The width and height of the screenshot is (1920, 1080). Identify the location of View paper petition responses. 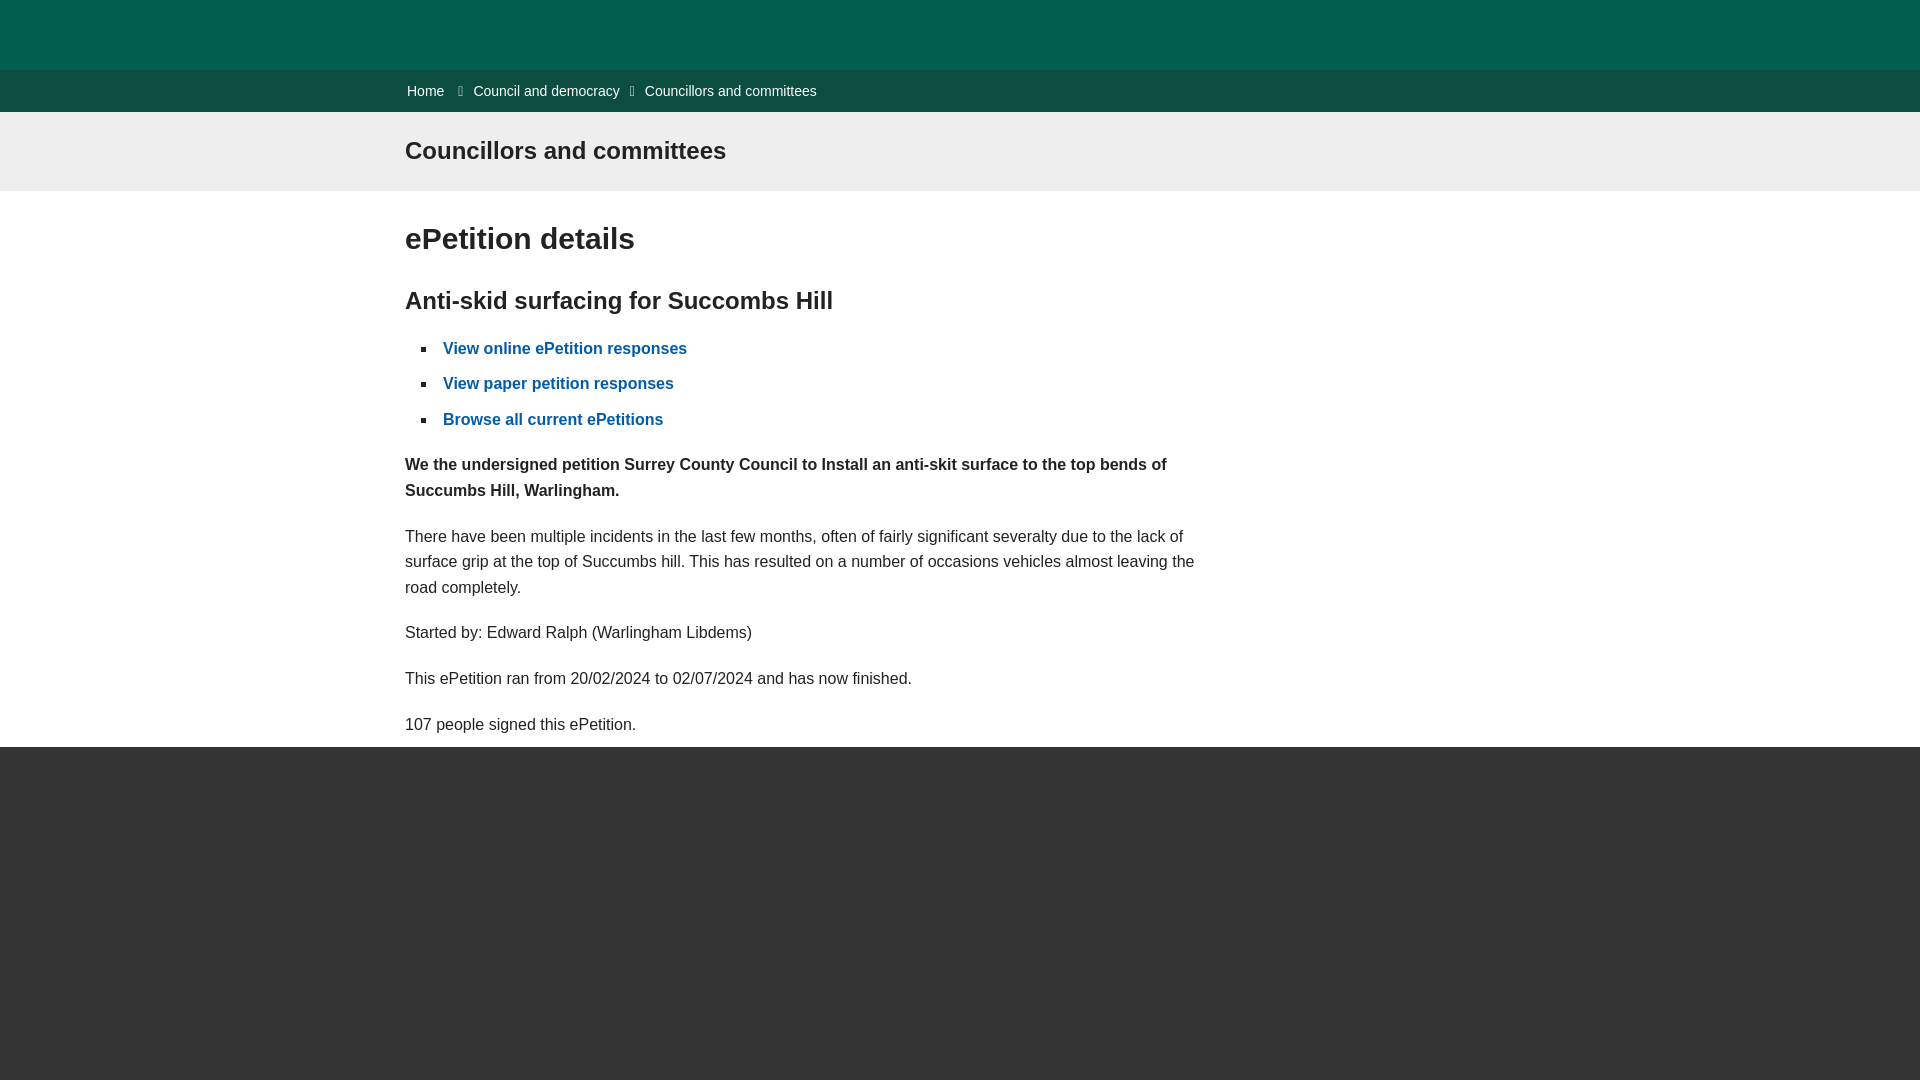
(558, 383).